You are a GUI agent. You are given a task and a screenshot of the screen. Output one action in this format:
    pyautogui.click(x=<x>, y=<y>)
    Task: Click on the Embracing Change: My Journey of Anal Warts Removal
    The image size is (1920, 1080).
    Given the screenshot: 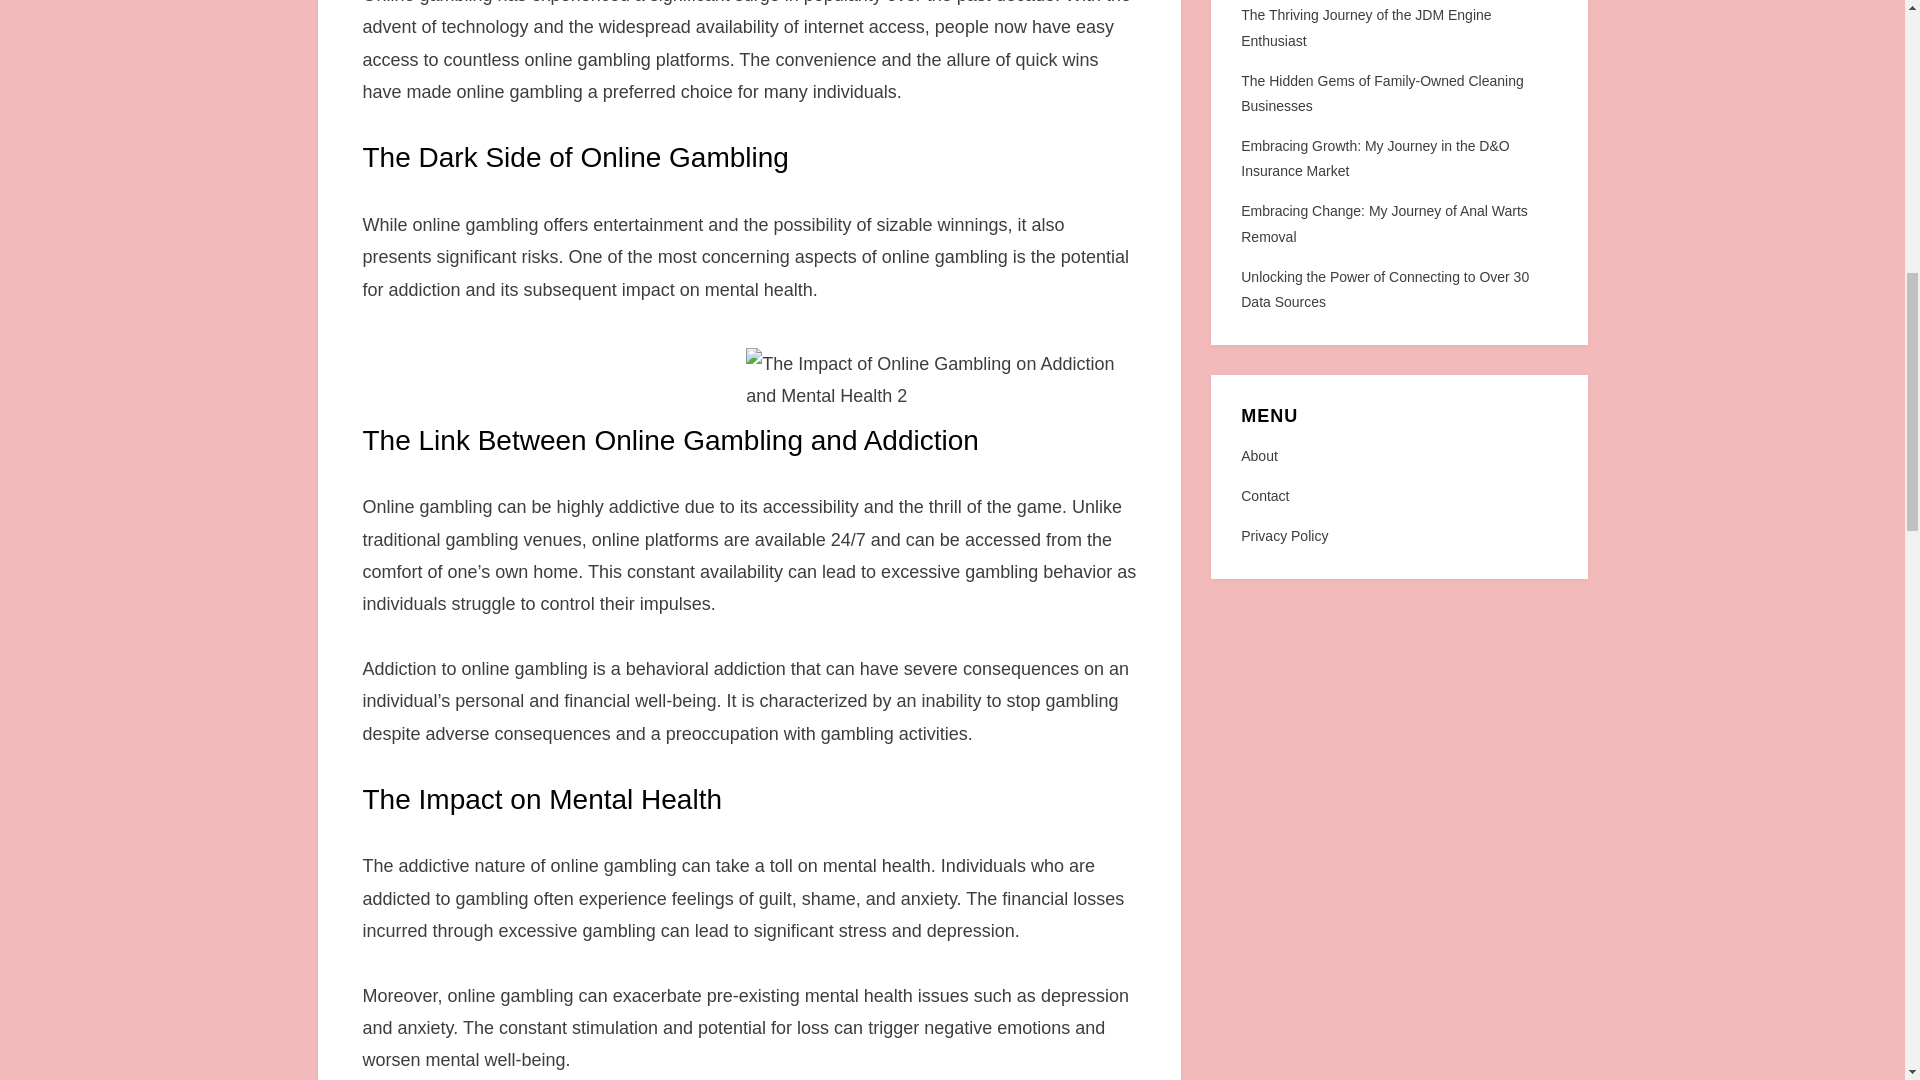 What is the action you would take?
    pyautogui.click(x=1384, y=224)
    